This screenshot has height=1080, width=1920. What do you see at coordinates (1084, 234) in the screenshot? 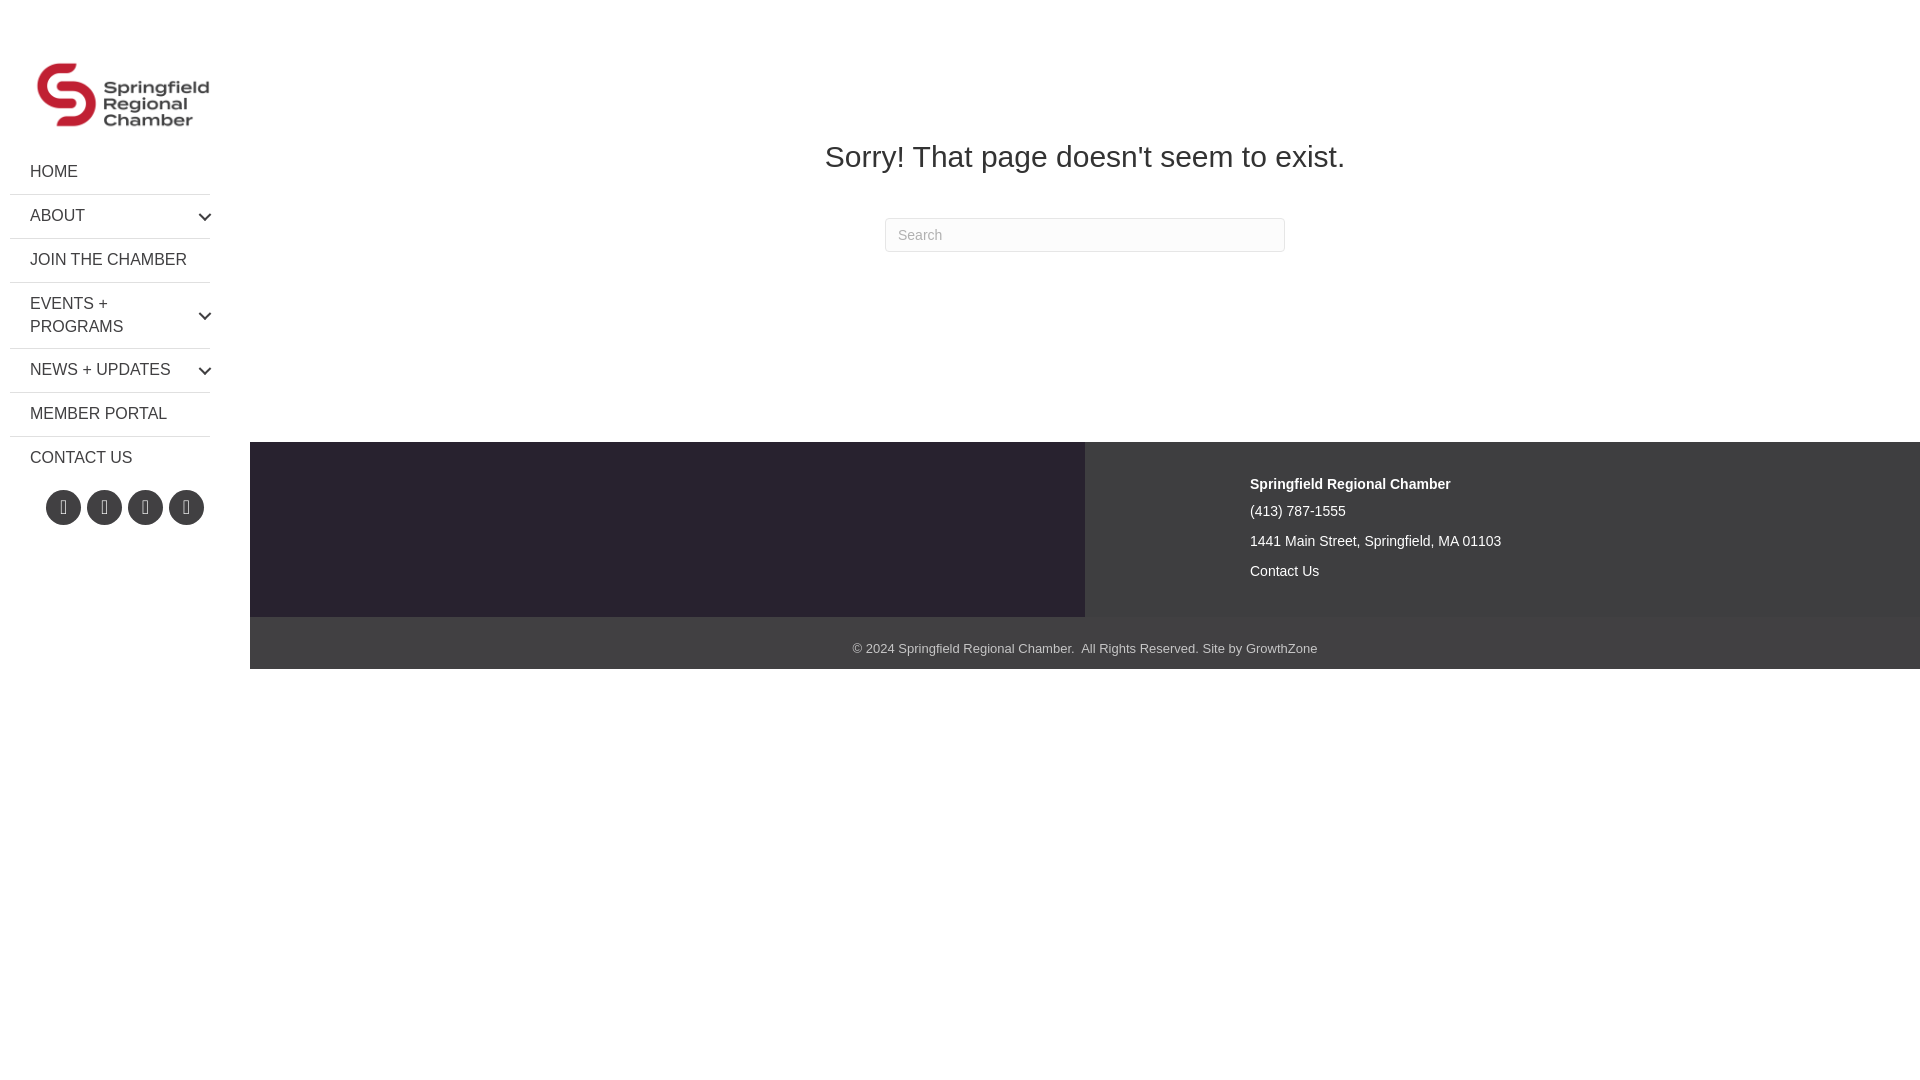
I see `Type and press Enter to search.` at bounding box center [1084, 234].